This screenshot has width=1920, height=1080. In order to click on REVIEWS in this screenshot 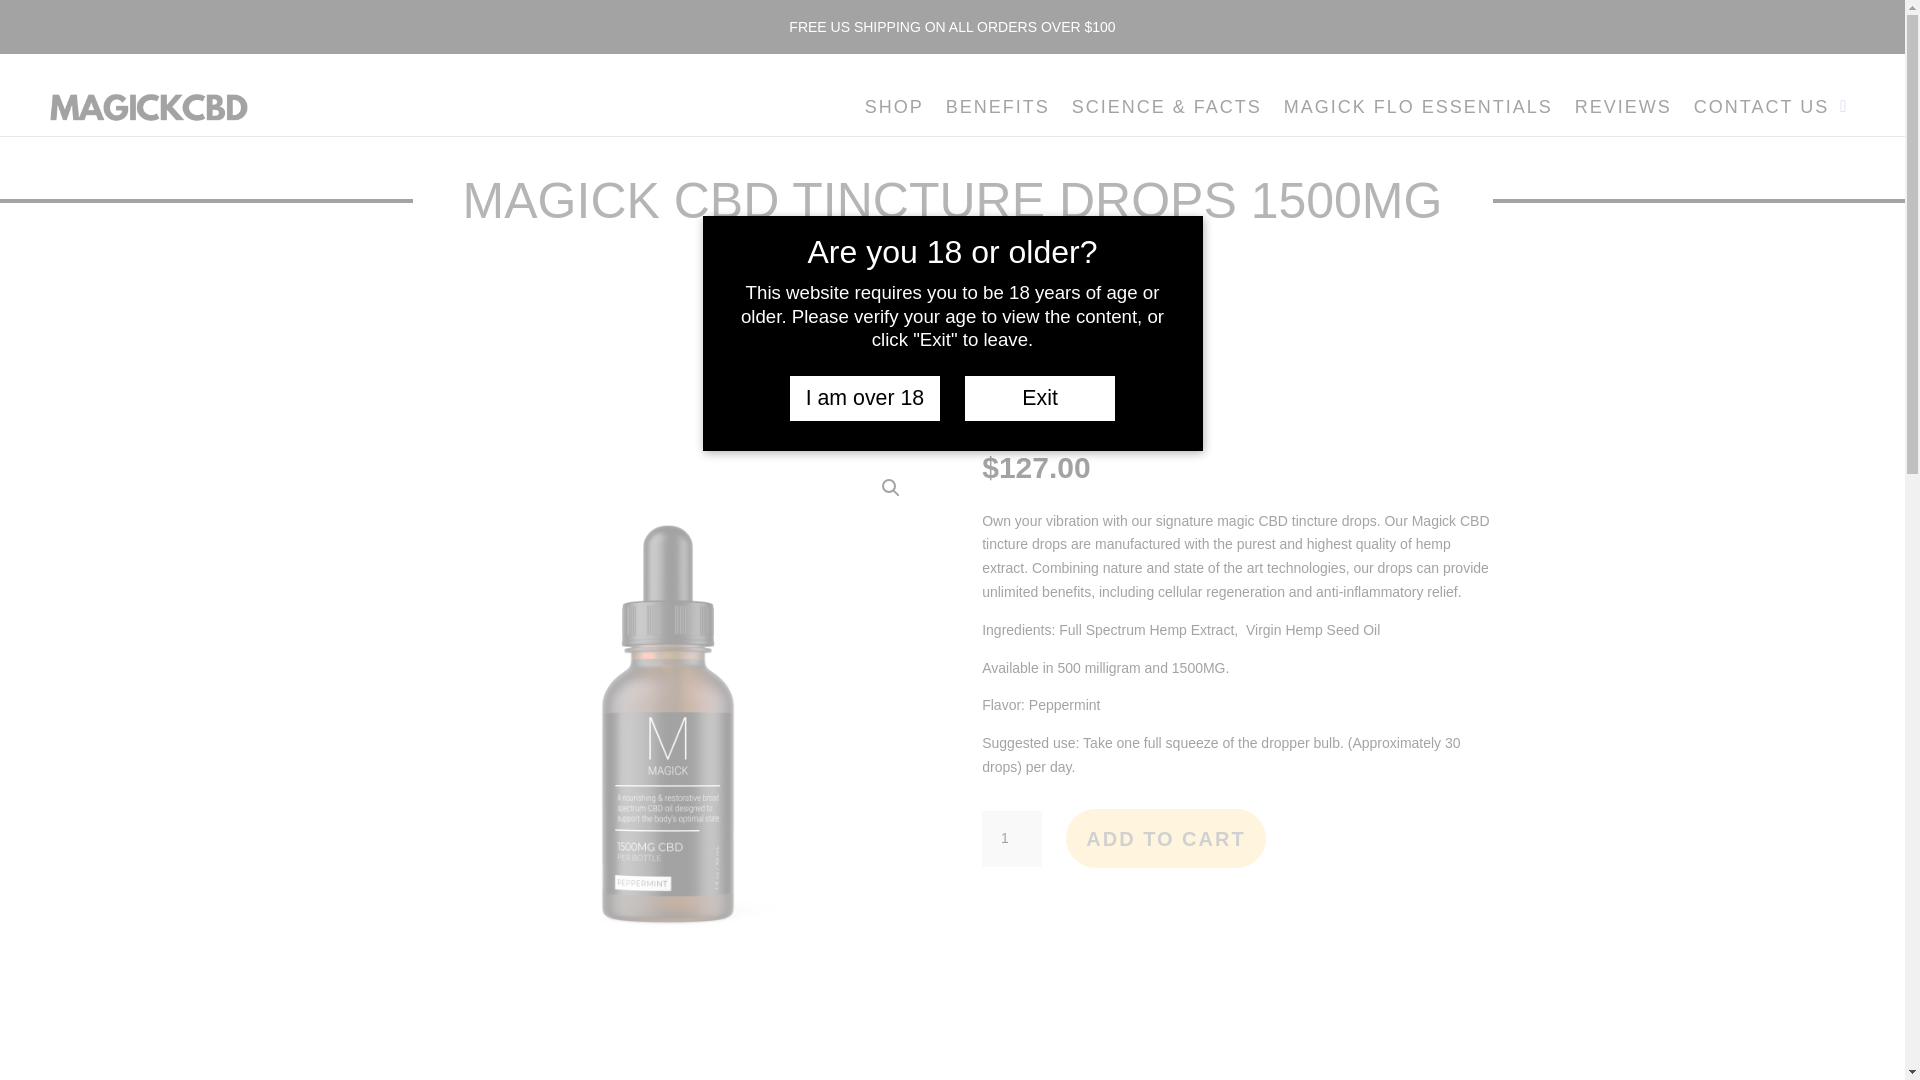, I will do `click(1623, 111)`.